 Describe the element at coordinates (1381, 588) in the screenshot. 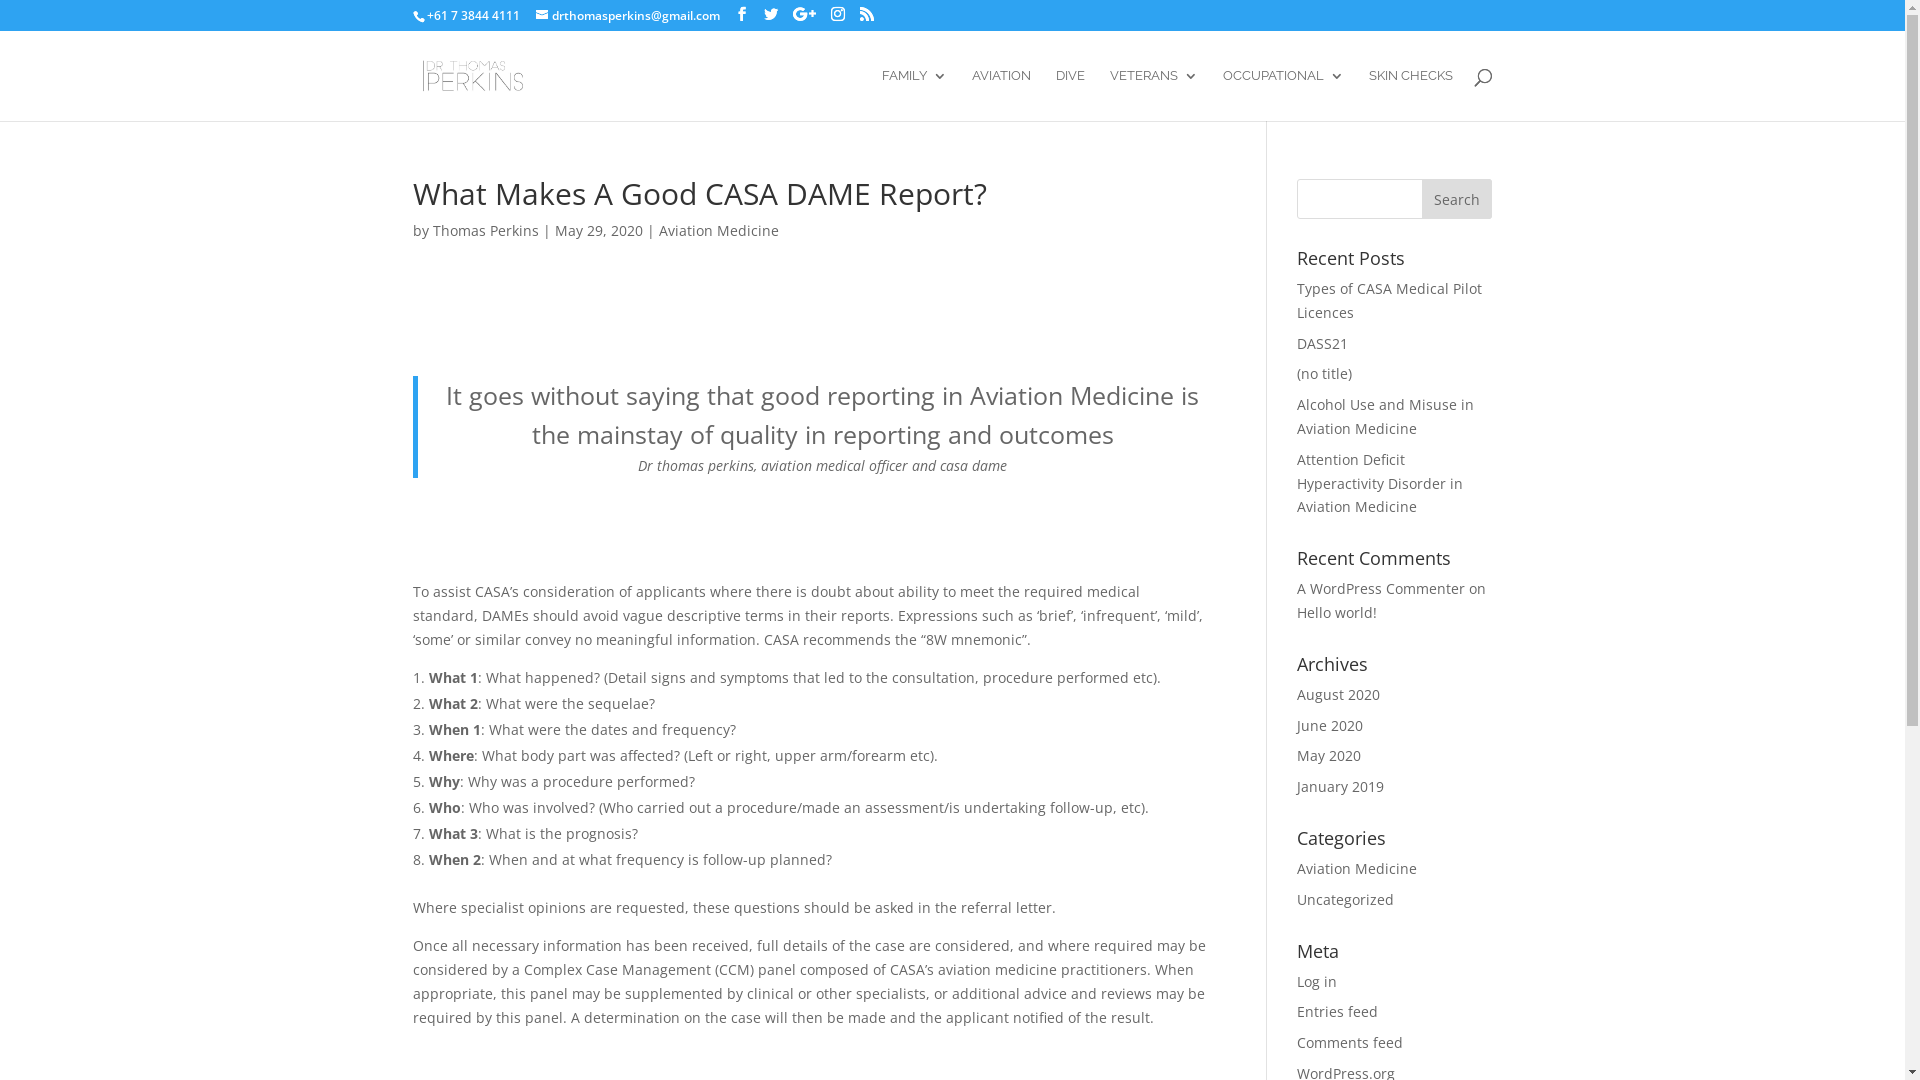

I see `A WordPress Commenter` at that location.